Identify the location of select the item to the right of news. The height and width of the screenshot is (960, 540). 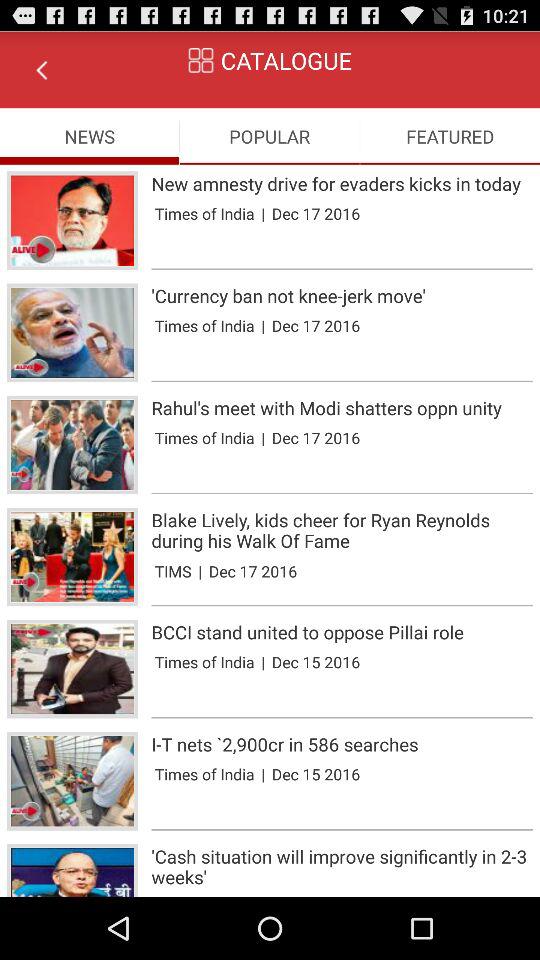
(270, 136).